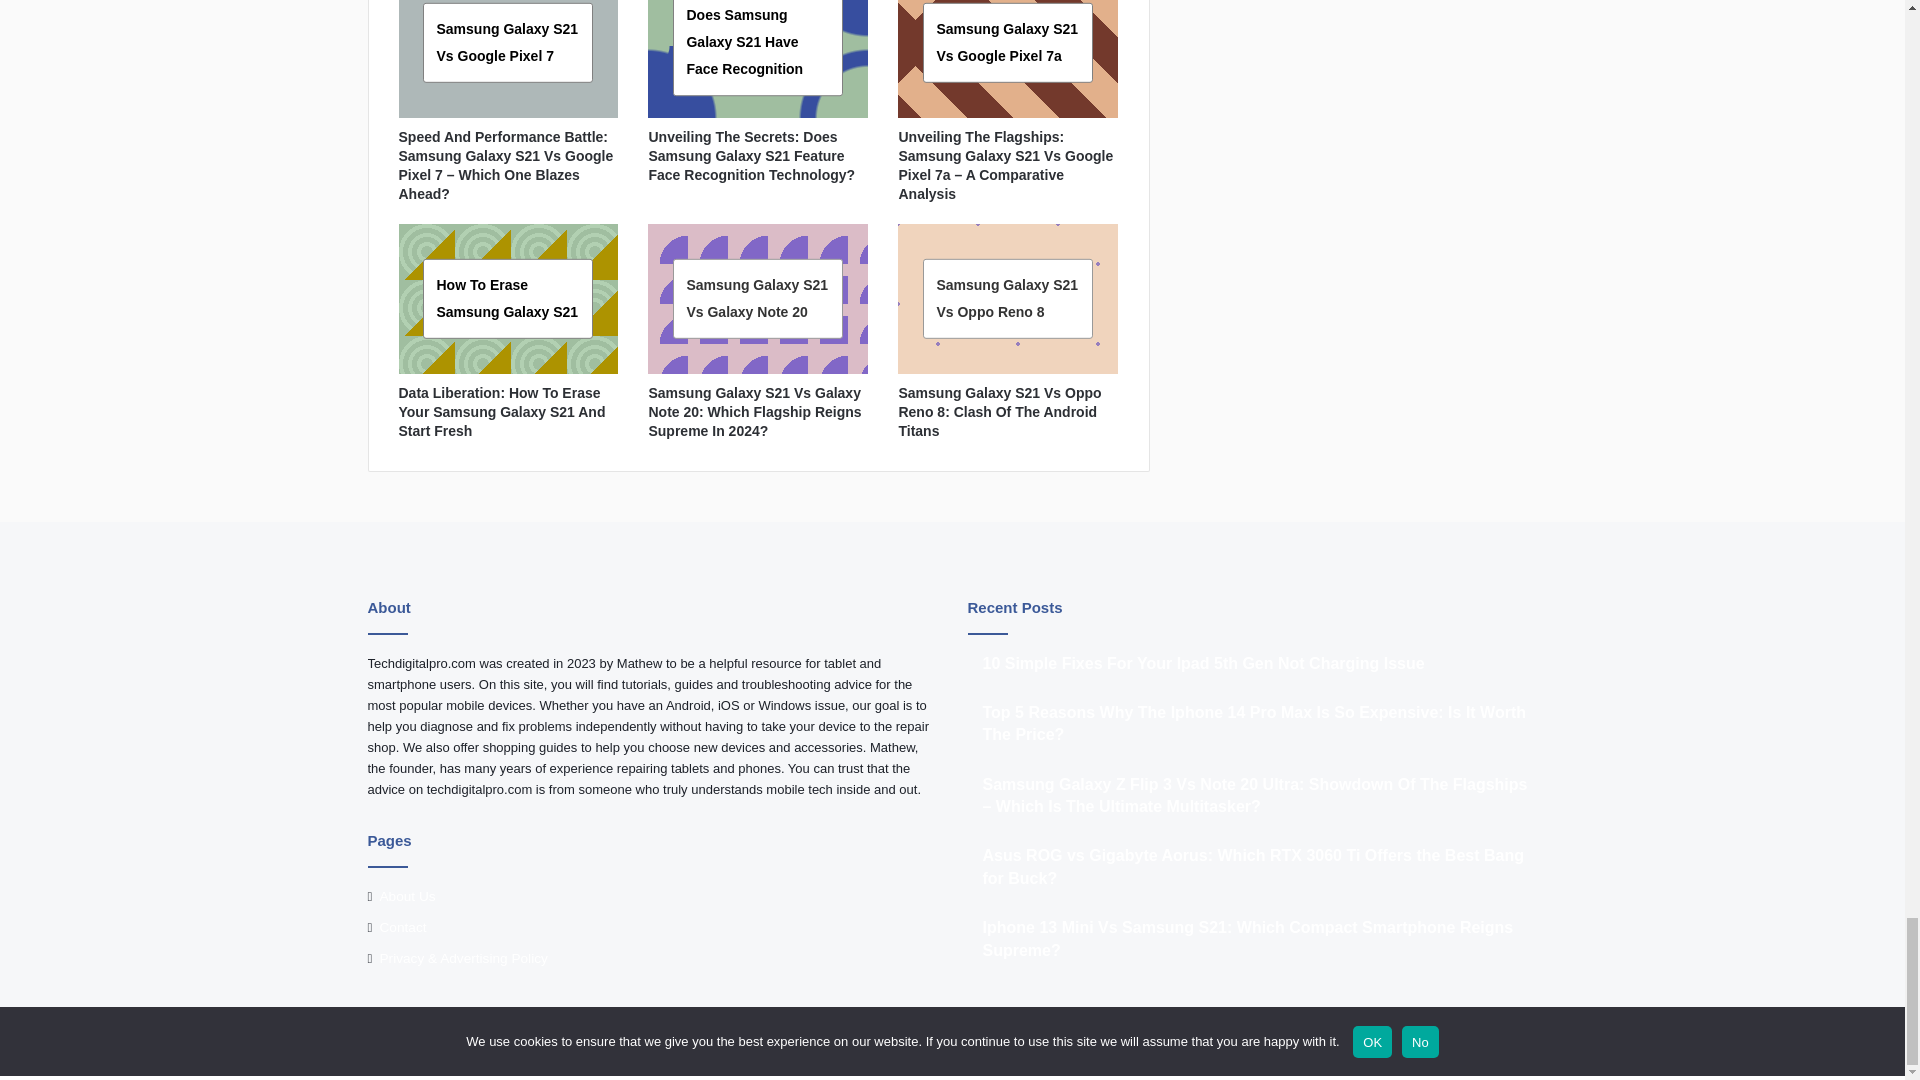  What do you see at coordinates (506, 41) in the screenshot?
I see `Samsung Galaxy S21 Vs Google Pixel 7` at bounding box center [506, 41].